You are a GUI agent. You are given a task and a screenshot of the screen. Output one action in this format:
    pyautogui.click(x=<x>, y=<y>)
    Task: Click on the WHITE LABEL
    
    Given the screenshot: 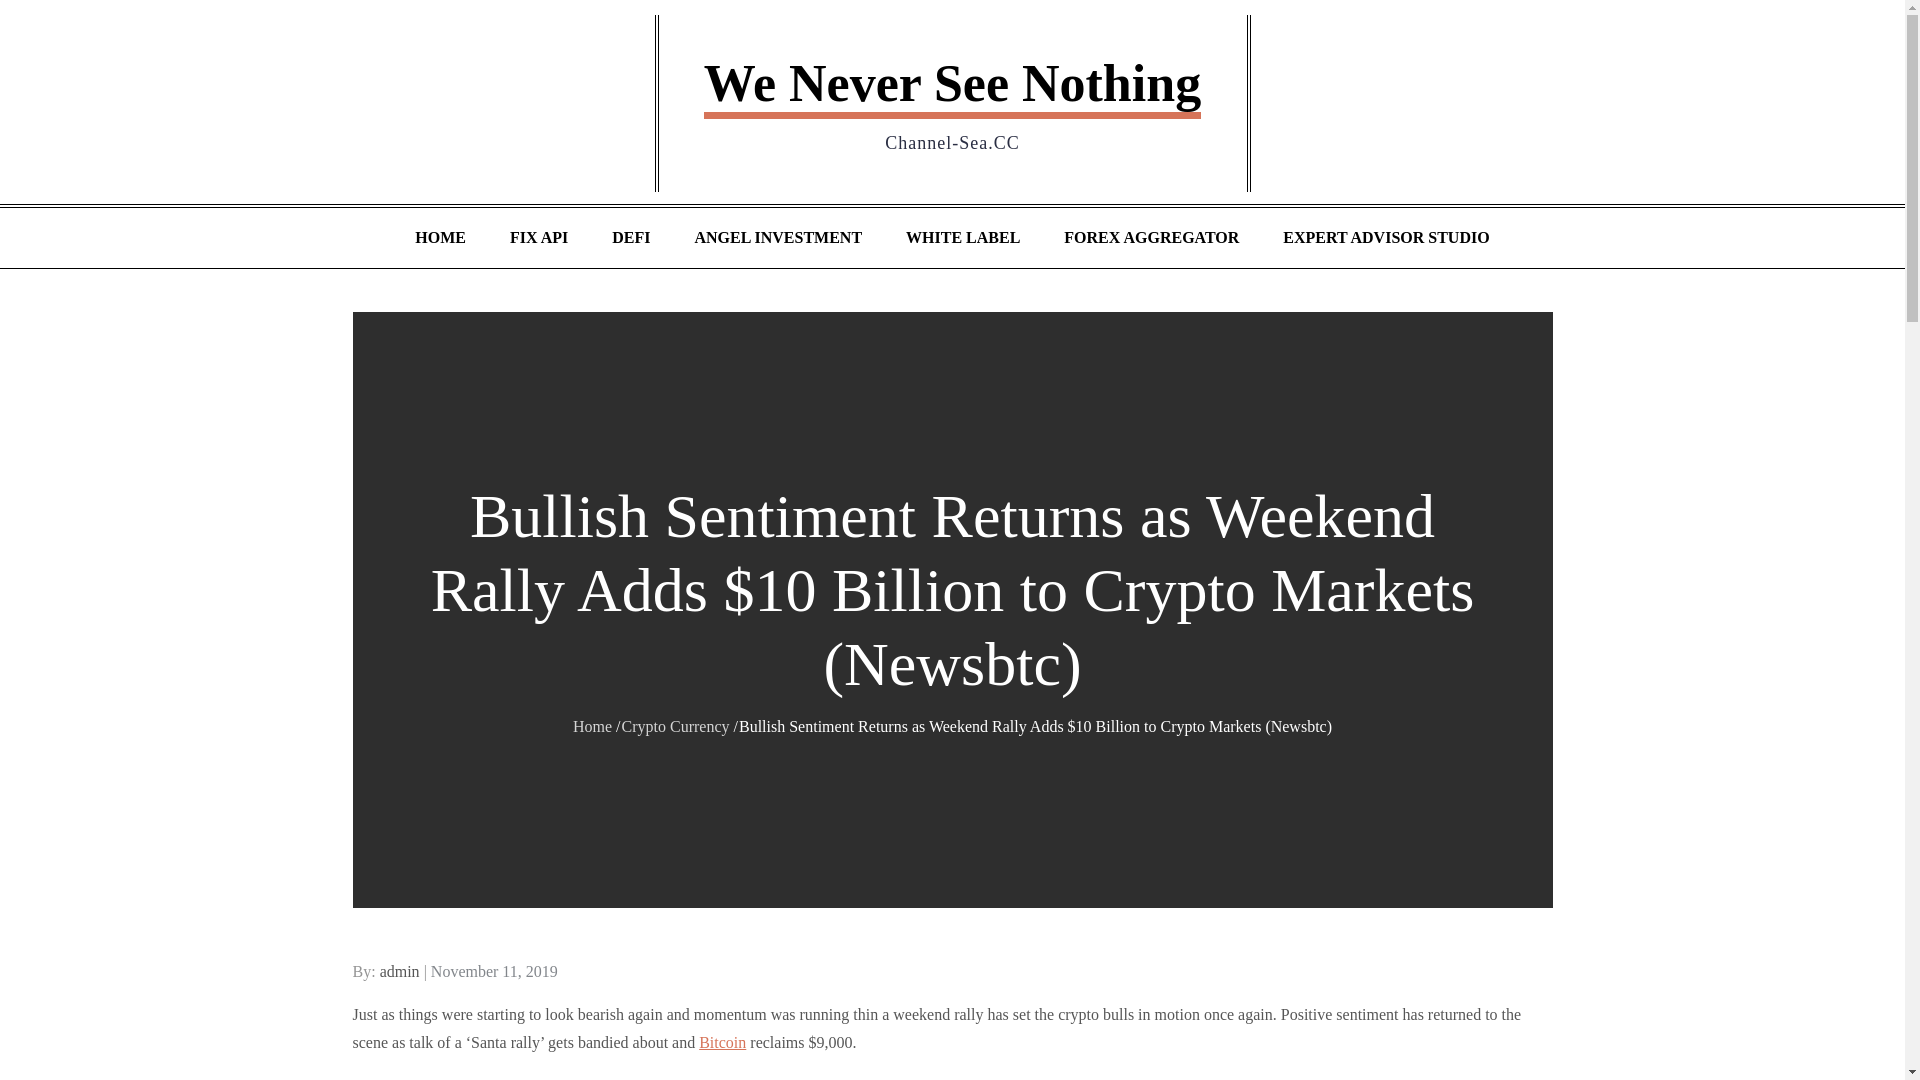 What is the action you would take?
    pyautogui.click(x=962, y=238)
    